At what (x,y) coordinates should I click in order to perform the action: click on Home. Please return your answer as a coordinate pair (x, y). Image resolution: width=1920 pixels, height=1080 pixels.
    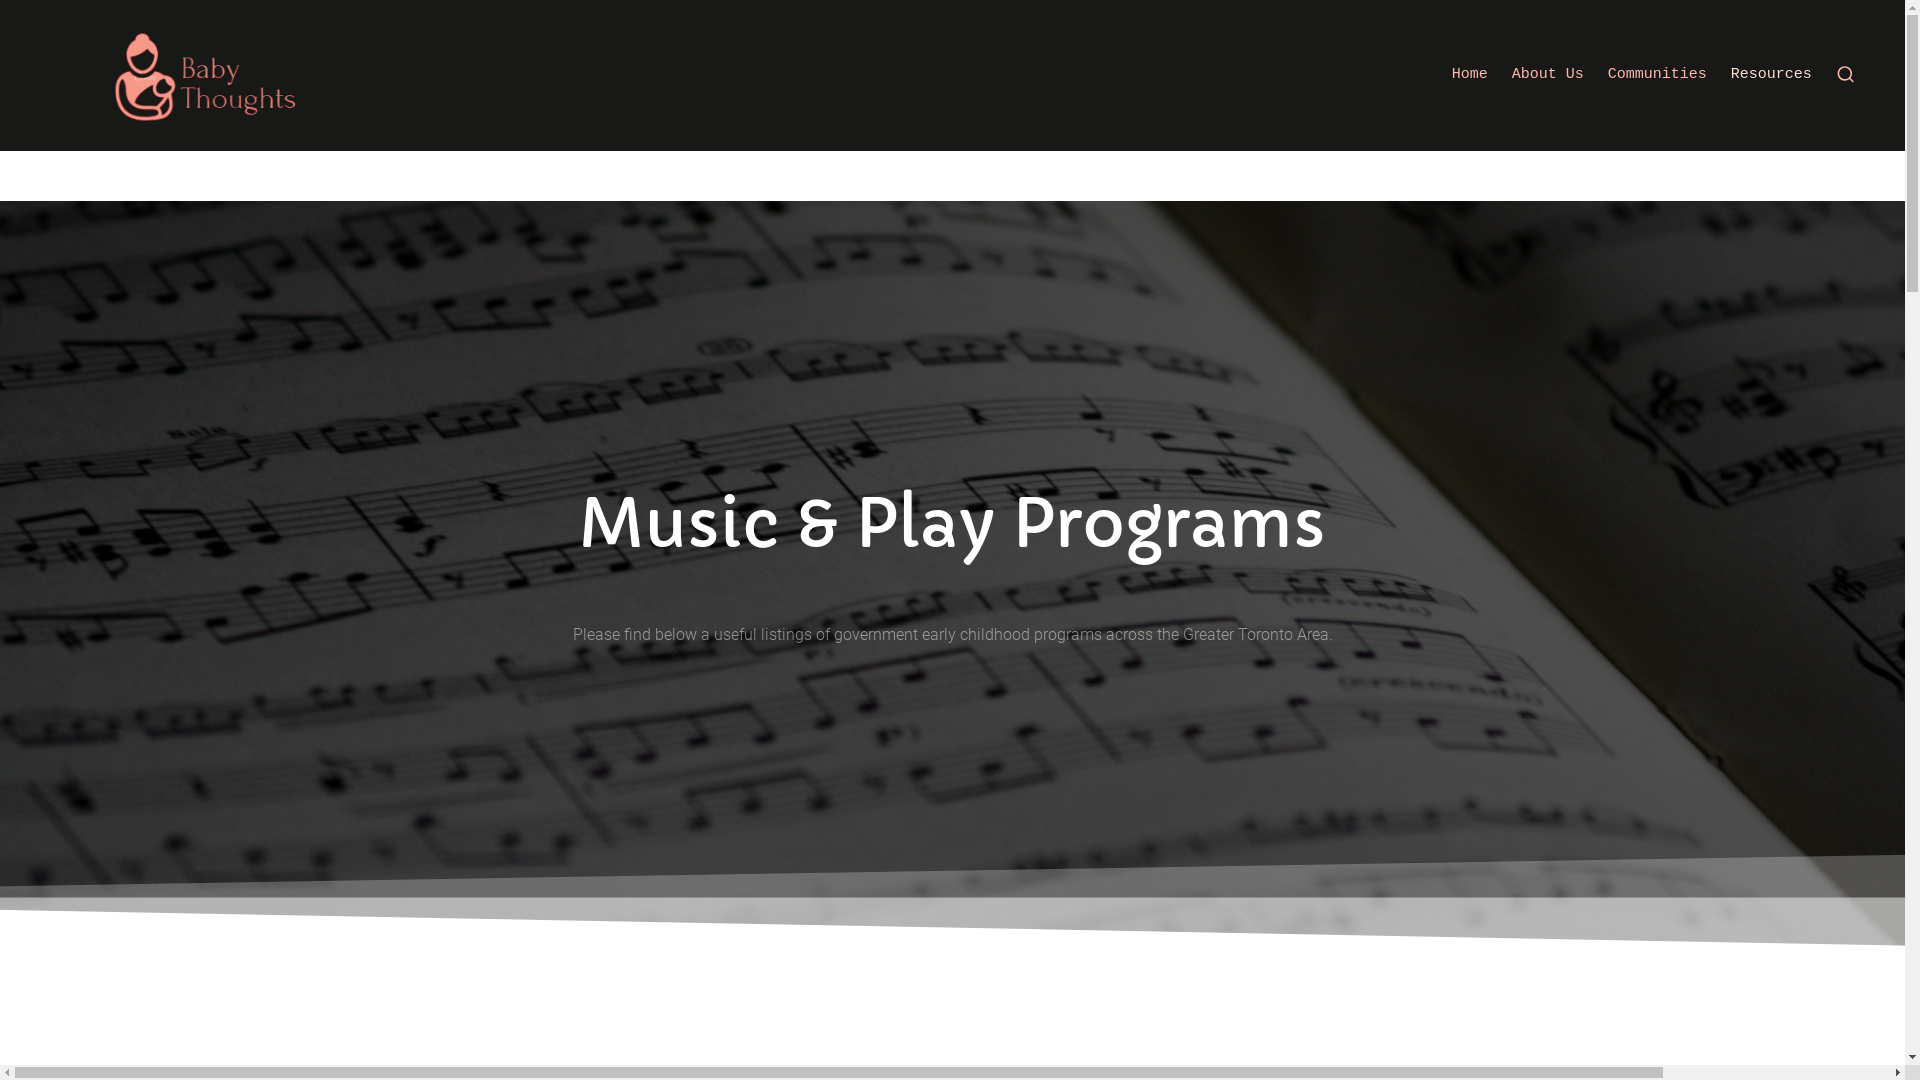
    Looking at the image, I should click on (1470, 75).